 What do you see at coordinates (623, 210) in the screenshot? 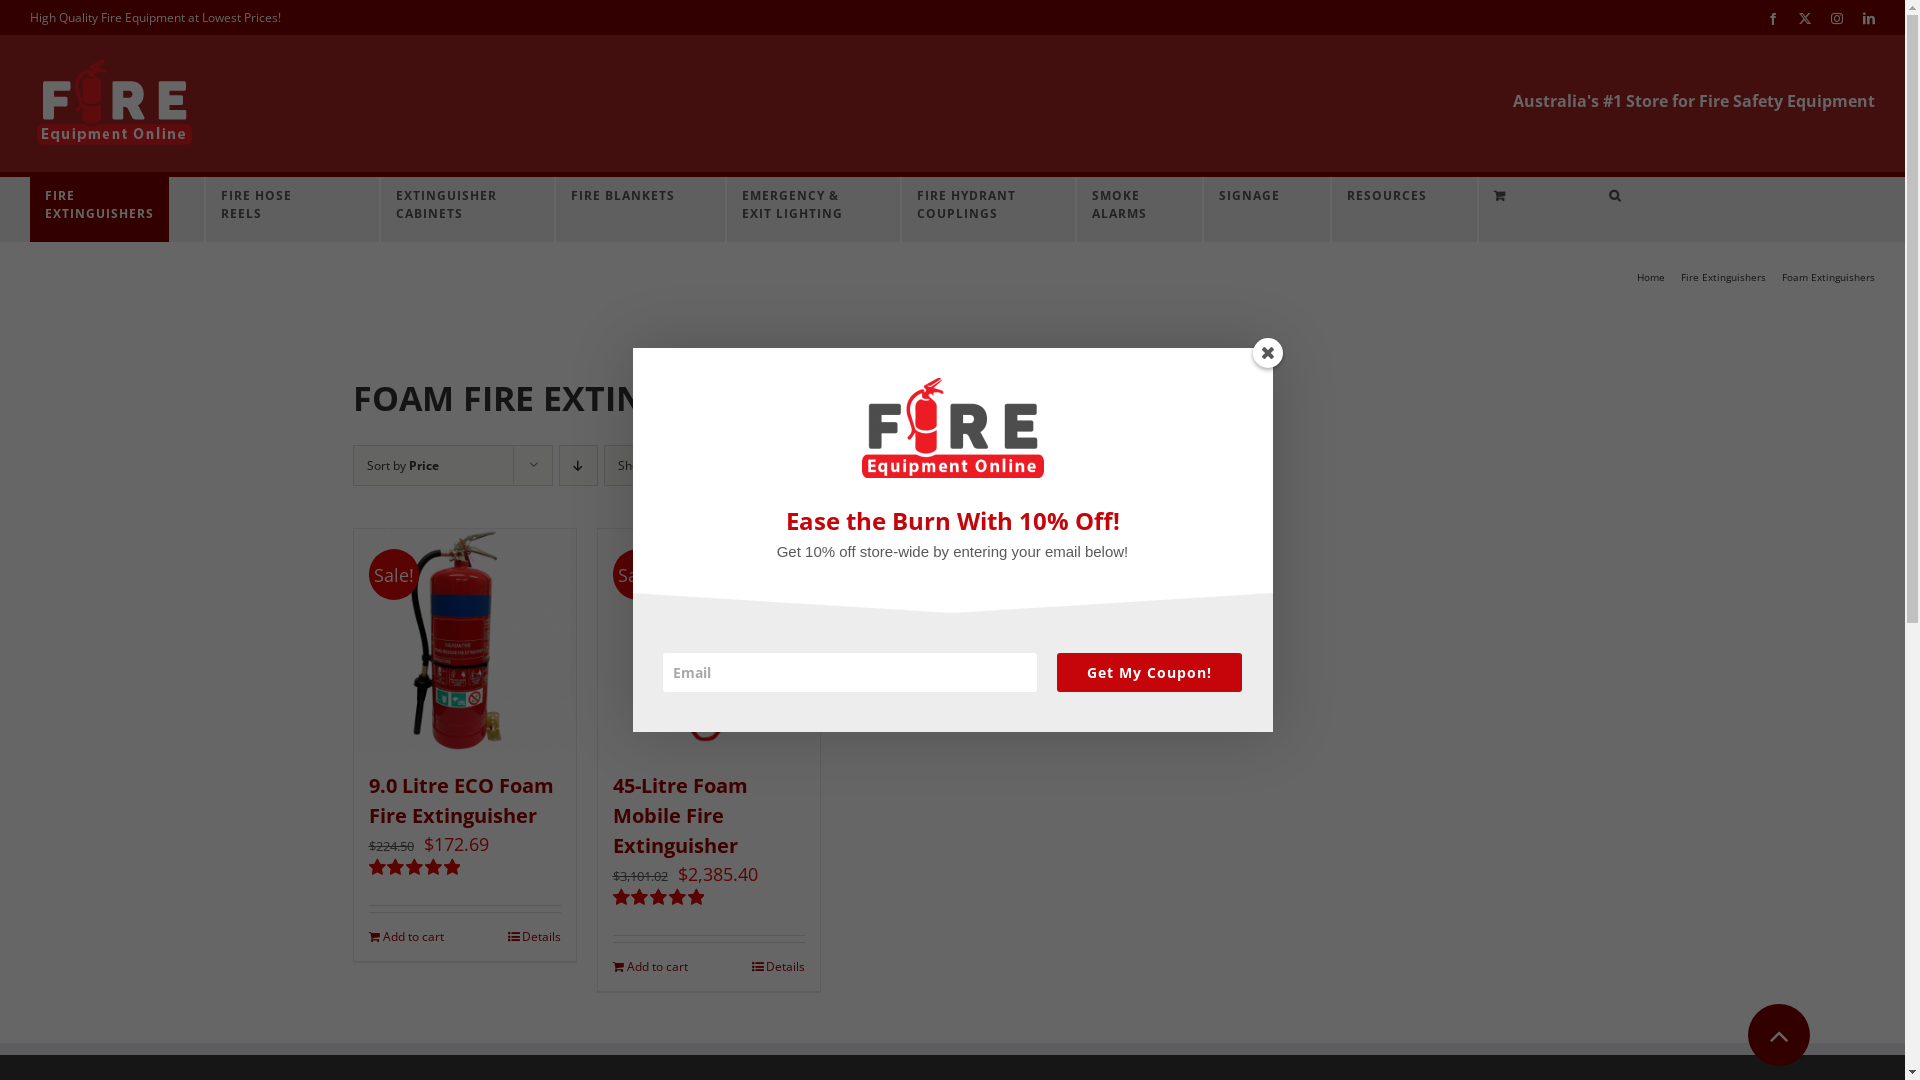
I see `FIRE BLANKETS` at bounding box center [623, 210].